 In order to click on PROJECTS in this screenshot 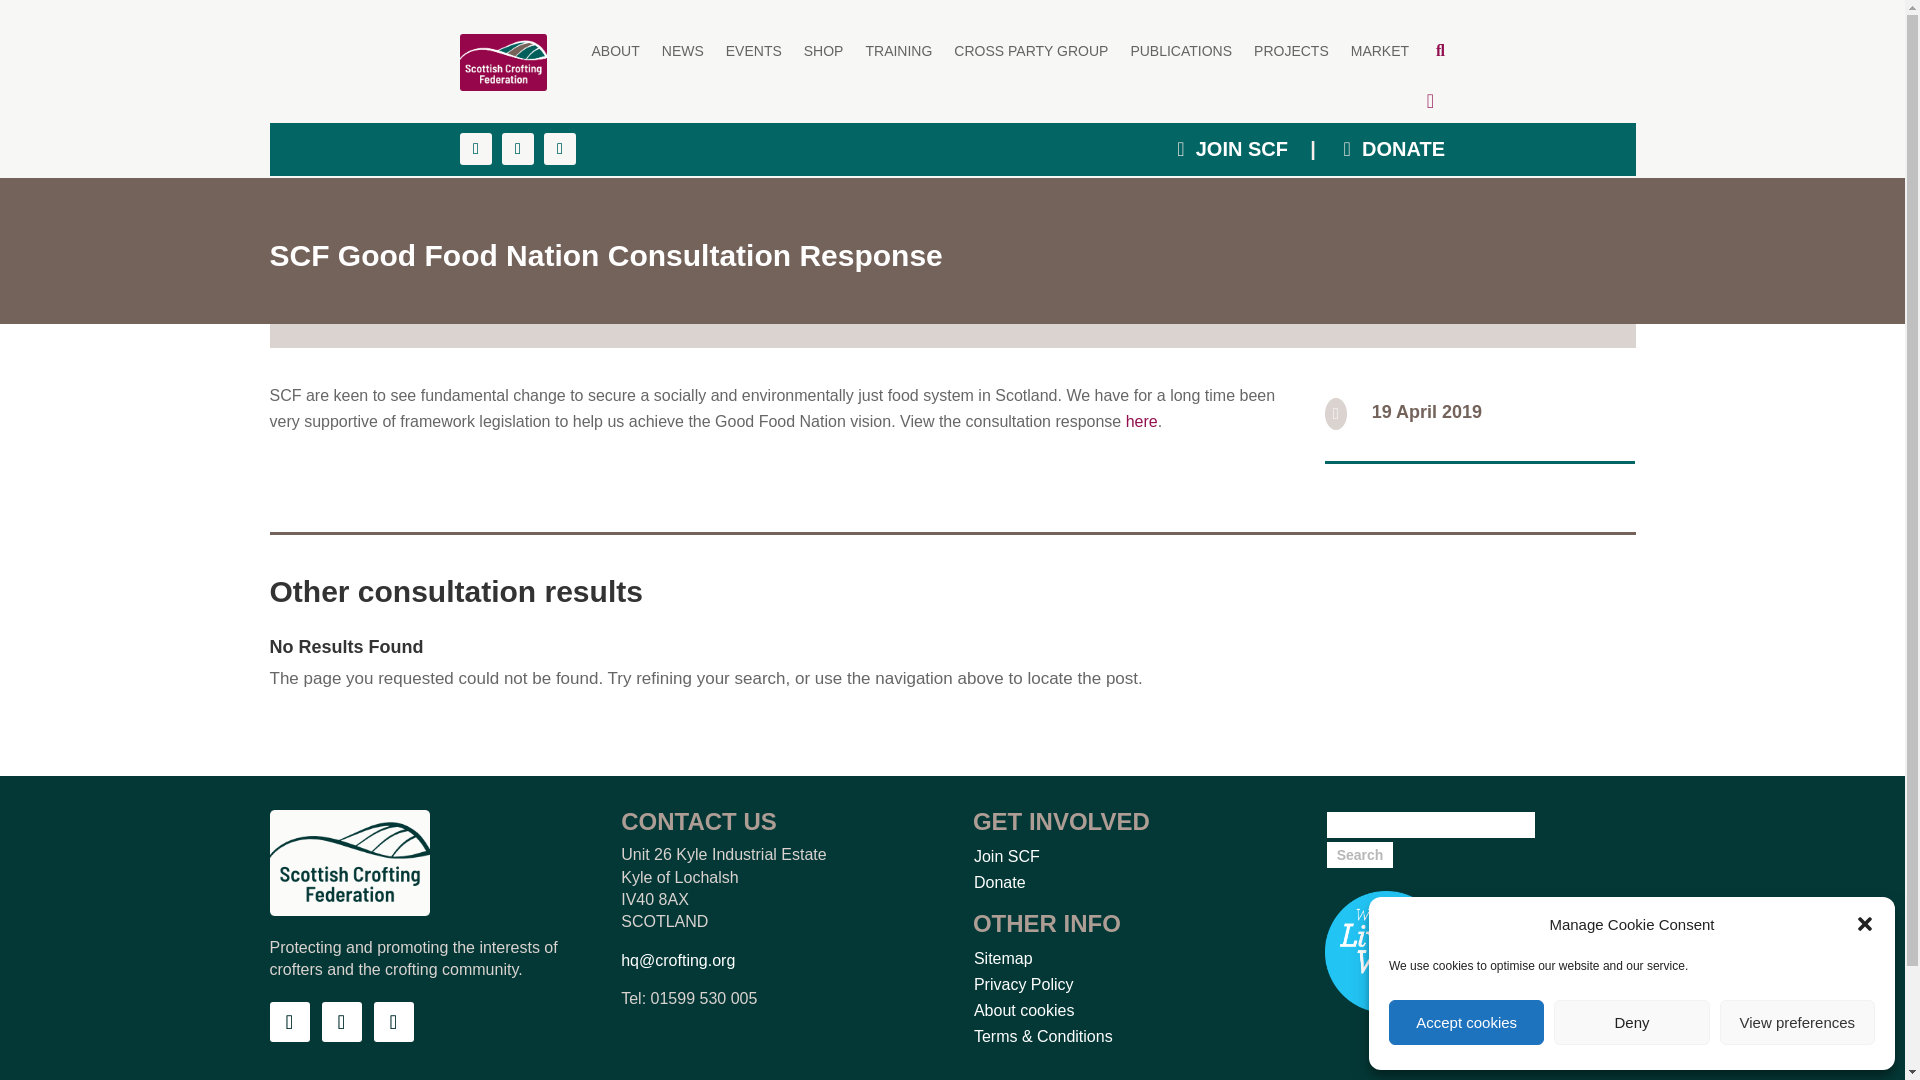, I will do `click(1290, 50)`.